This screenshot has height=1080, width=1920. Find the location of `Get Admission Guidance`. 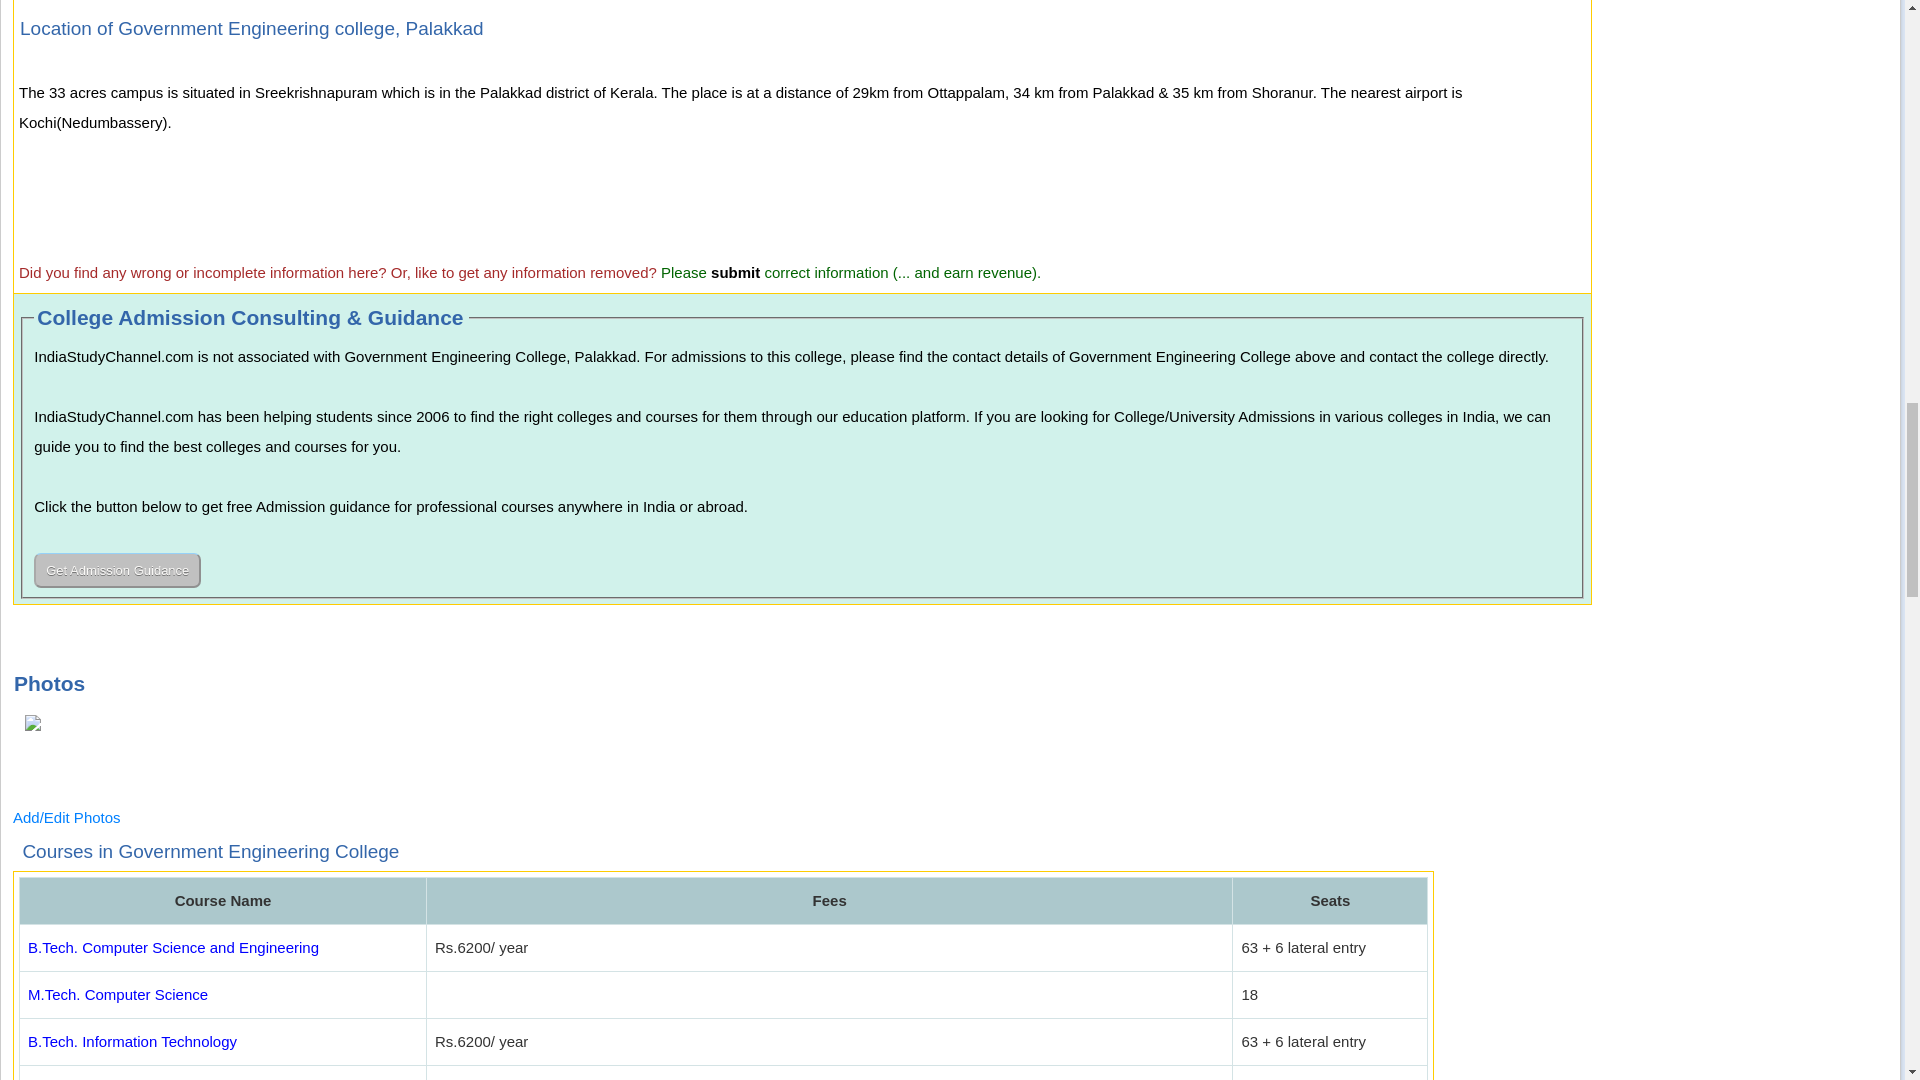

Get Admission Guidance is located at coordinates (118, 570).